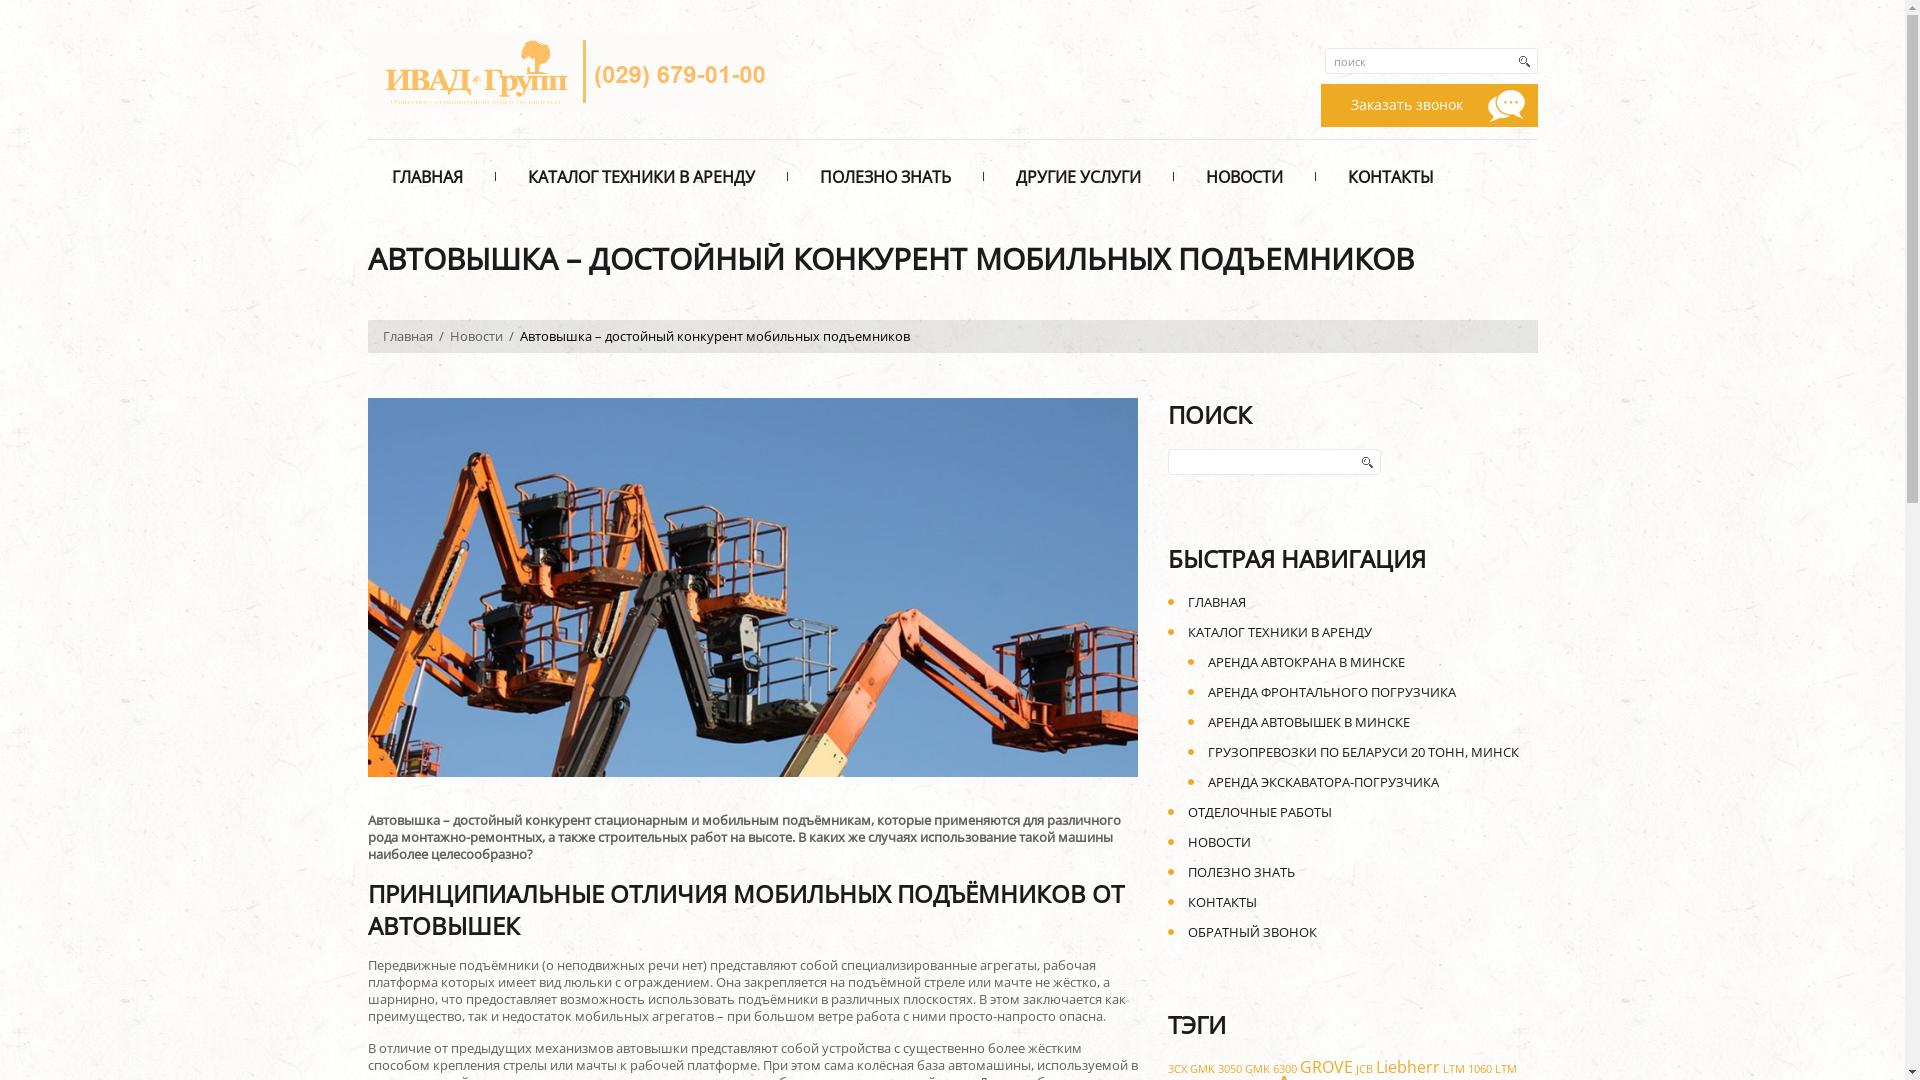 This screenshot has height=1080, width=1920. What do you see at coordinates (1408, 1067) in the screenshot?
I see `Liebherr` at bounding box center [1408, 1067].